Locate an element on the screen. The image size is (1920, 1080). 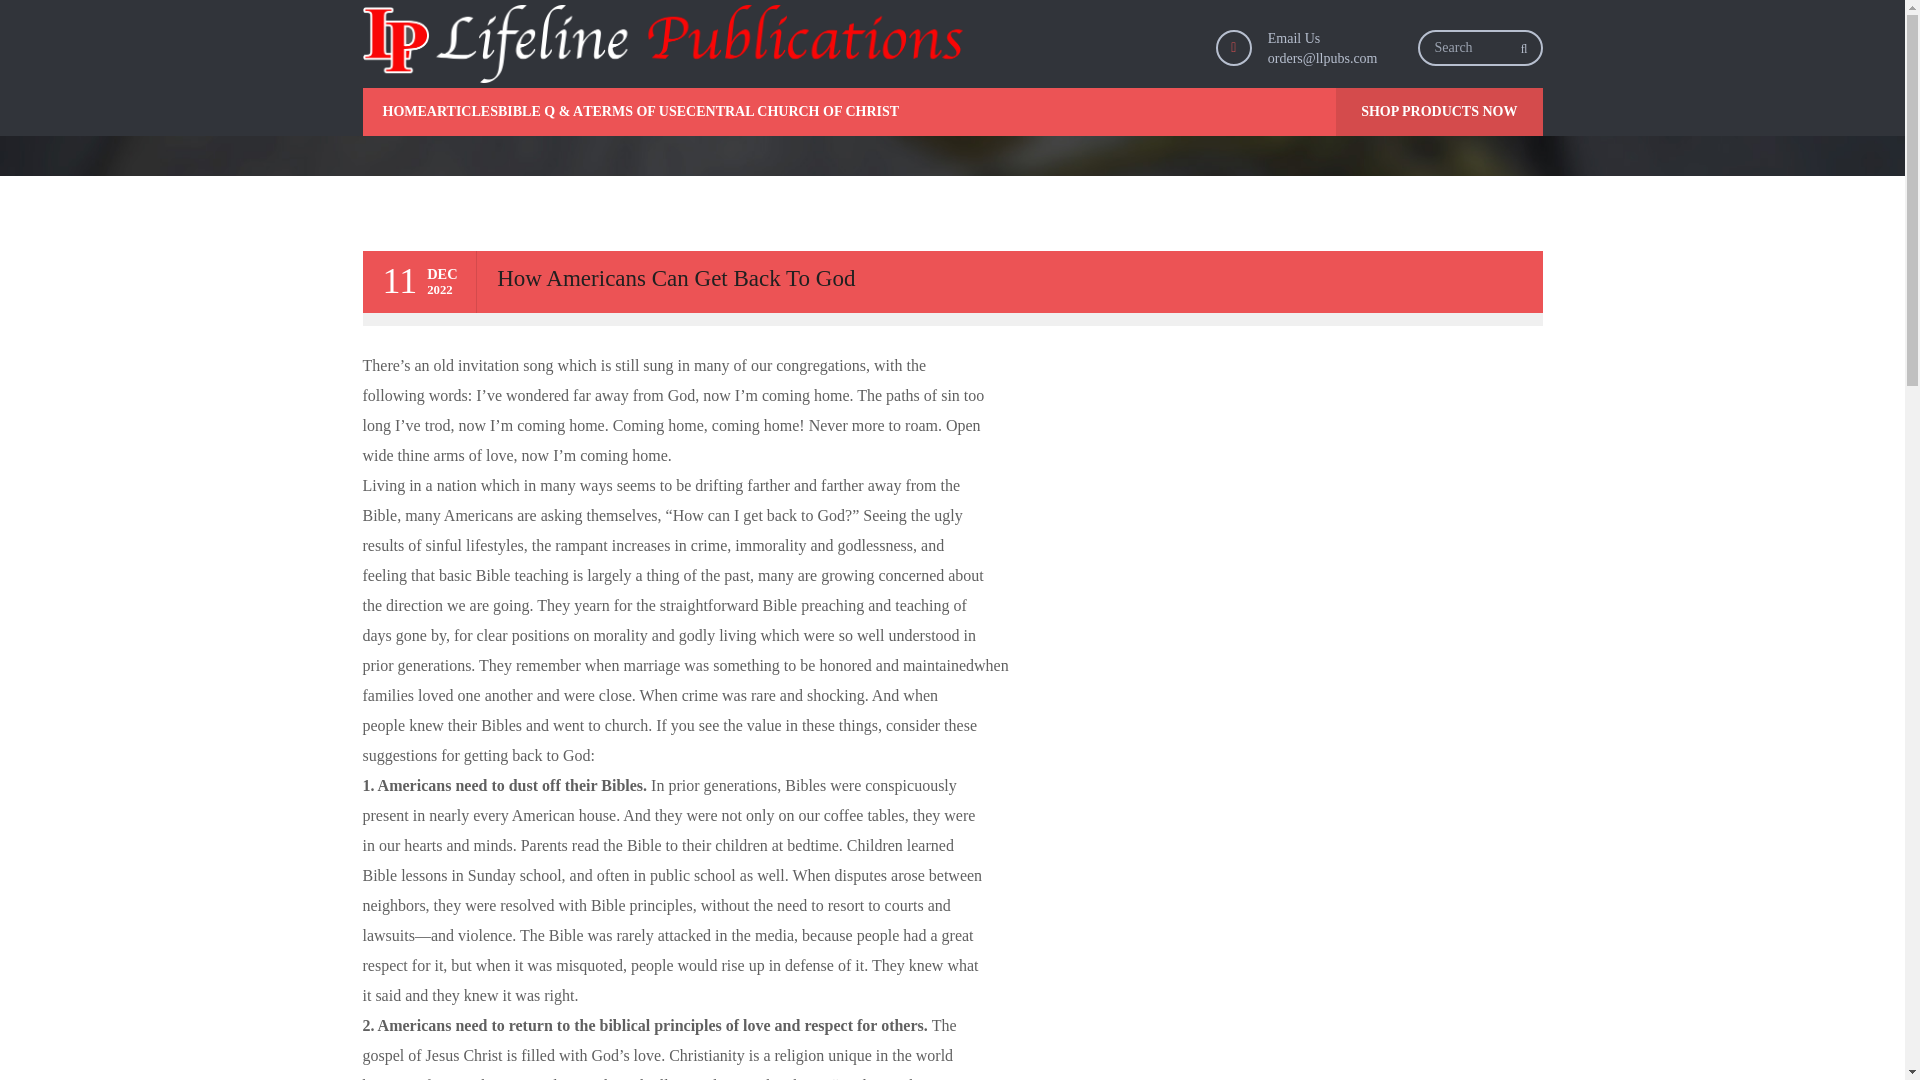
CENTRAL CHURCH OF CHRIST is located at coordinates (792, 112).